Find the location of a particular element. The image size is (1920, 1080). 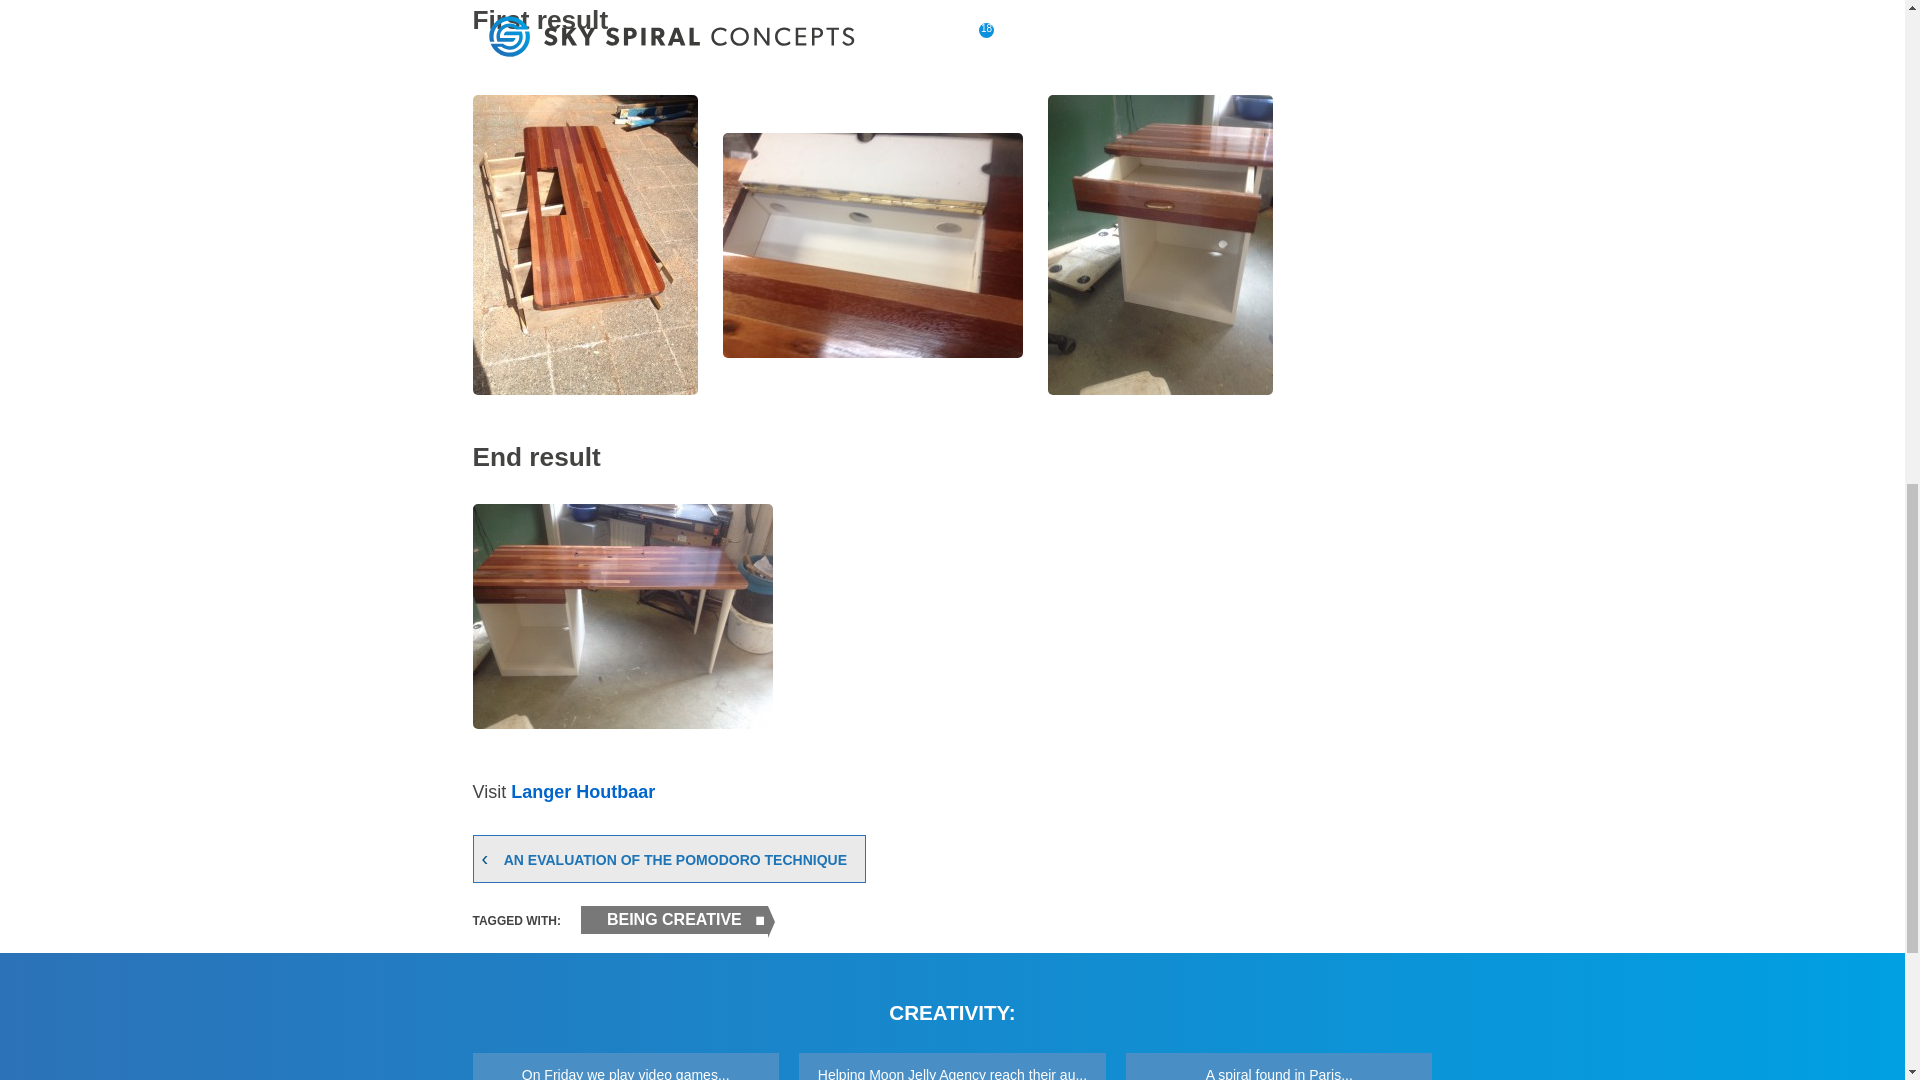

A spiral found in Paris... is located at coordinates (1278, 1066).